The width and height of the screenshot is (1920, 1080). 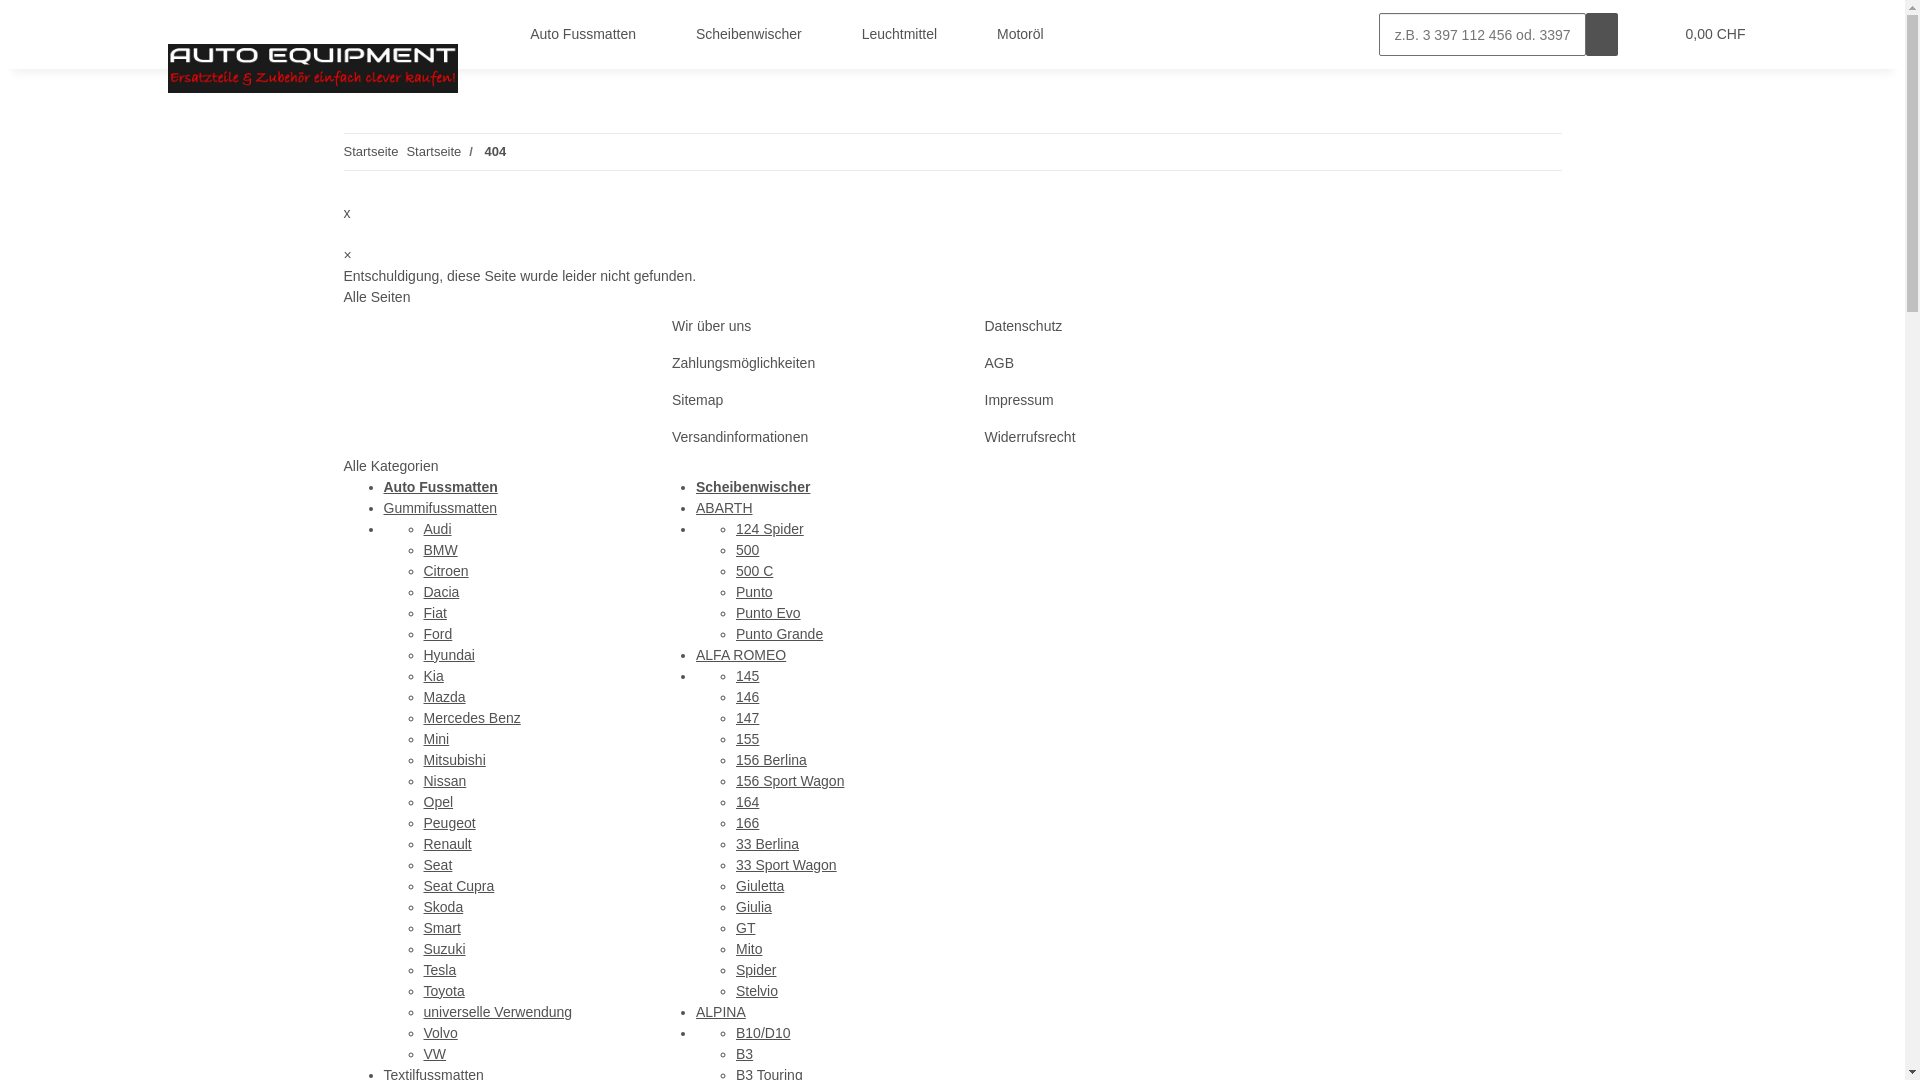 I want to click on Peugeot, so click(x=450, y=822).